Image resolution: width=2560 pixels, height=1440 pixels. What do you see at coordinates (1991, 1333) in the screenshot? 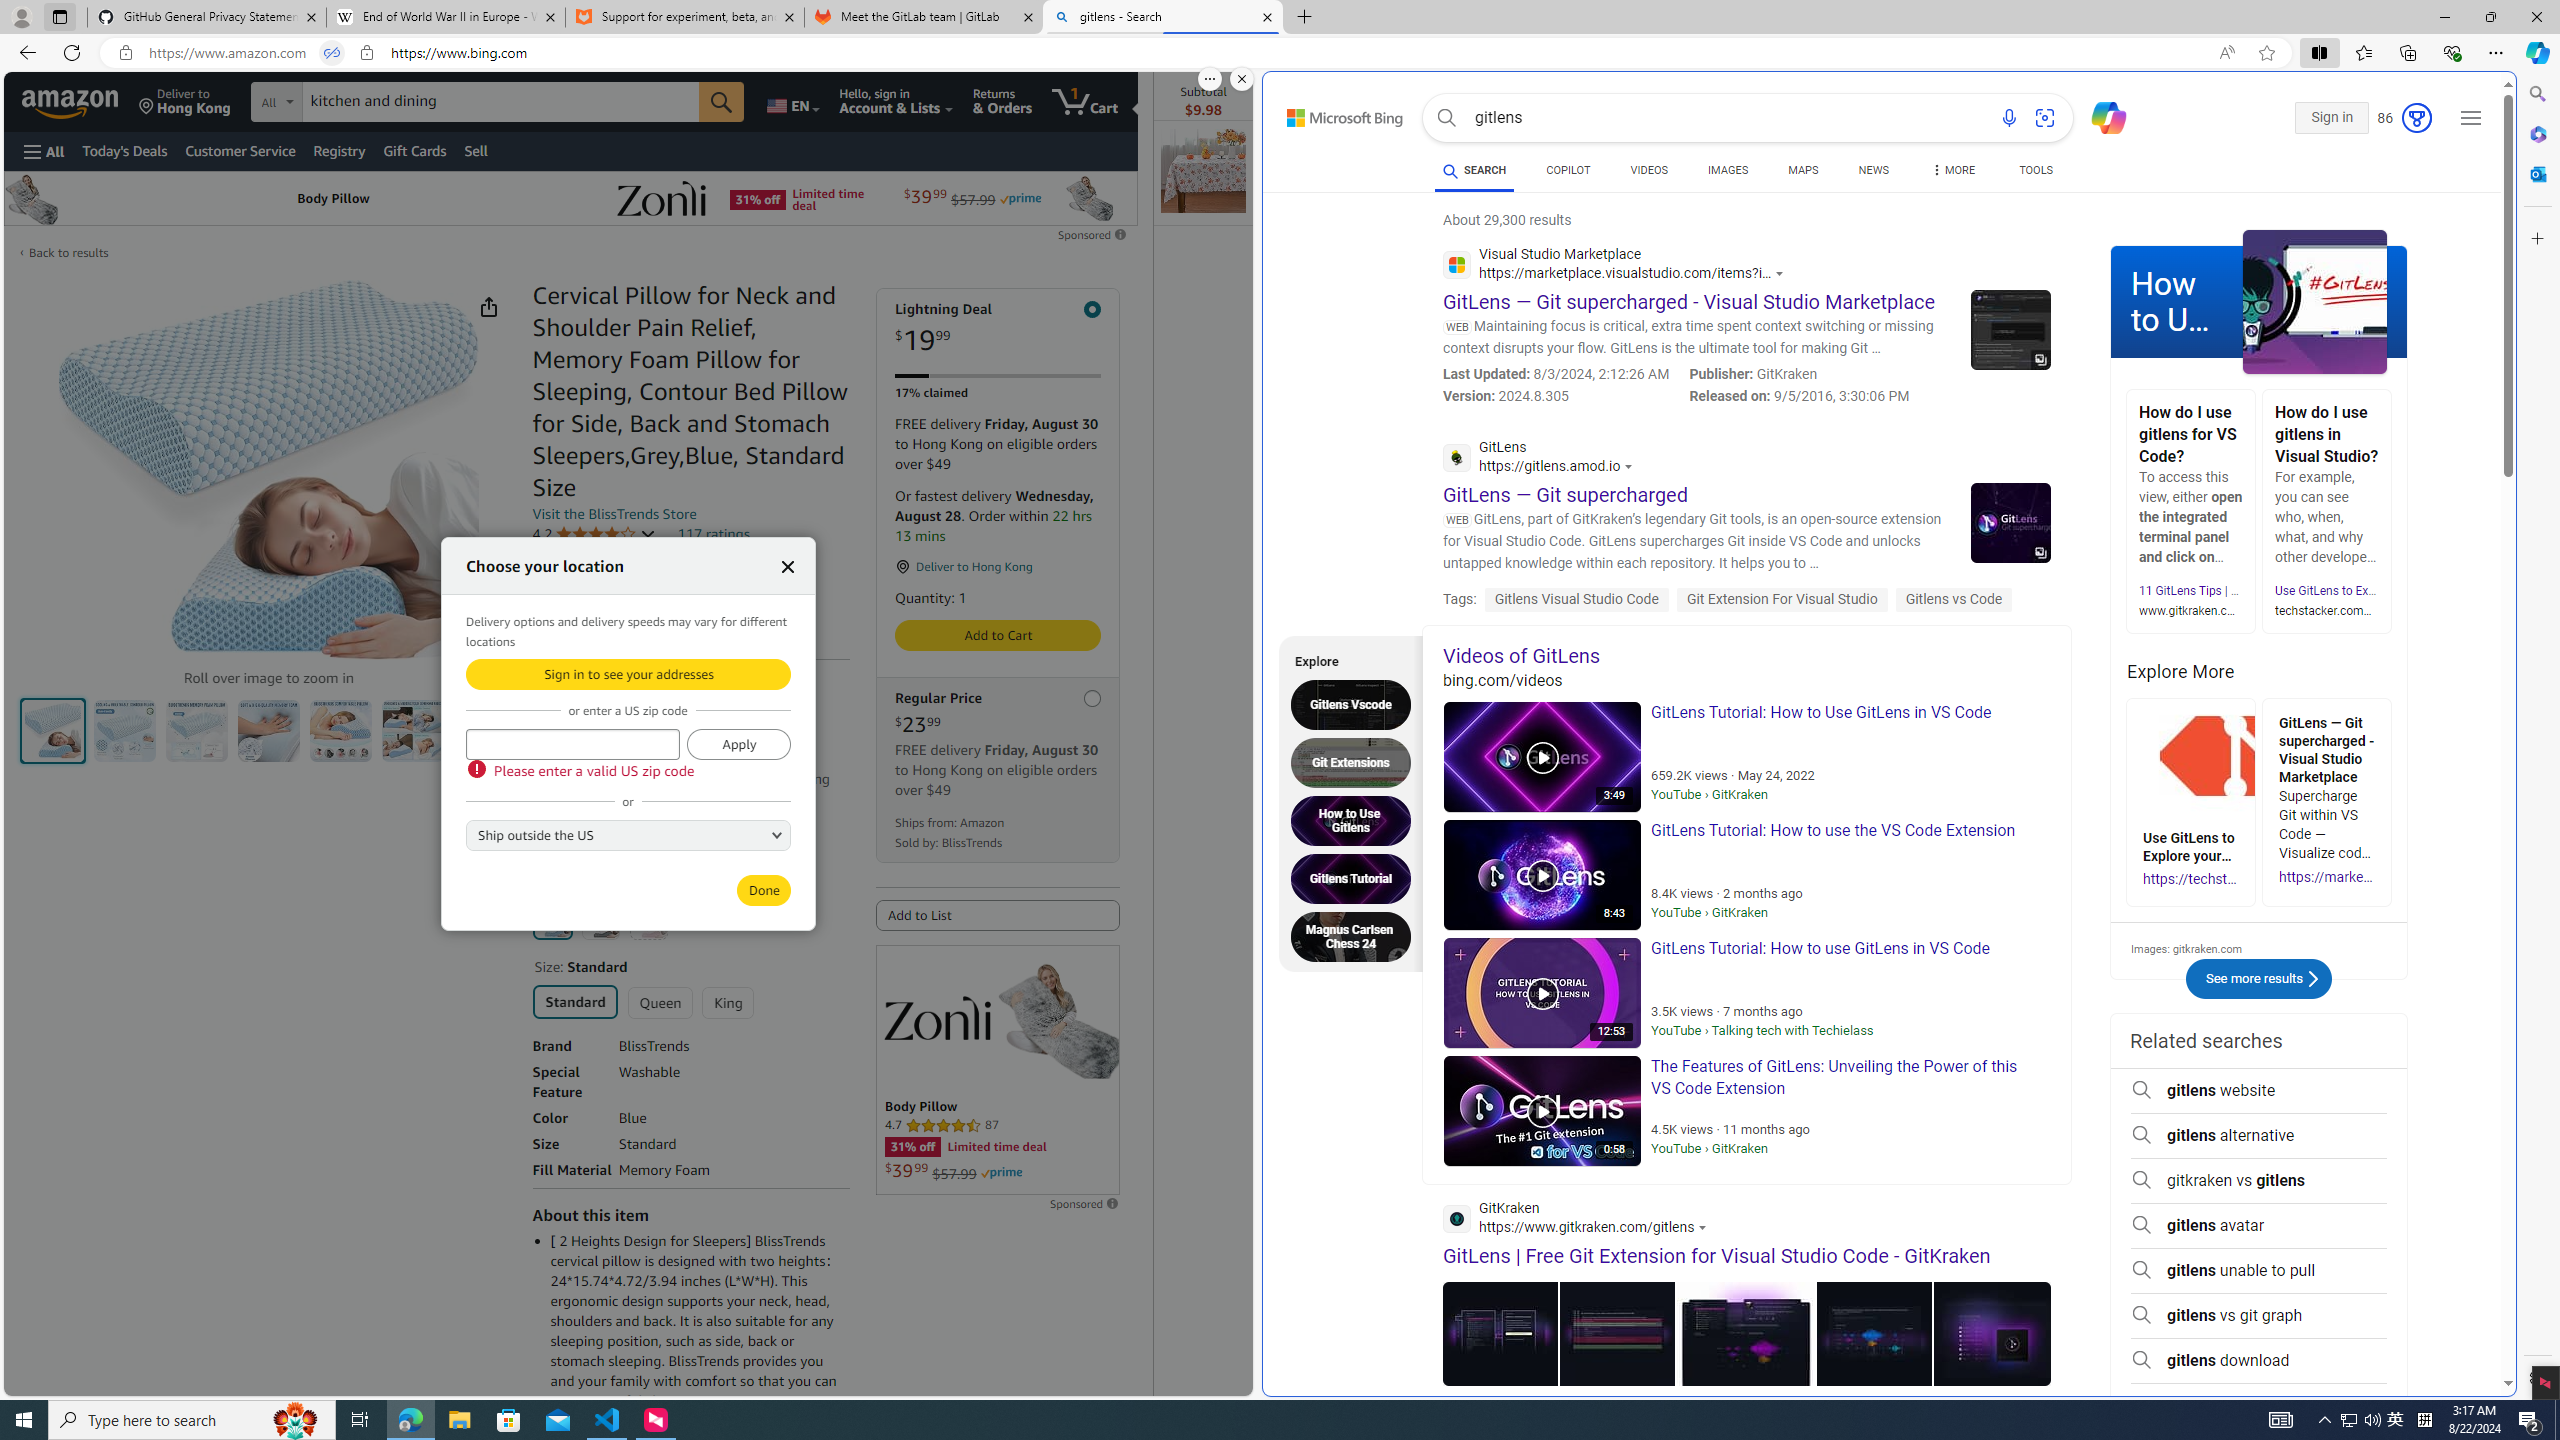
I see `View details` at bounding box center [1991, 1333].